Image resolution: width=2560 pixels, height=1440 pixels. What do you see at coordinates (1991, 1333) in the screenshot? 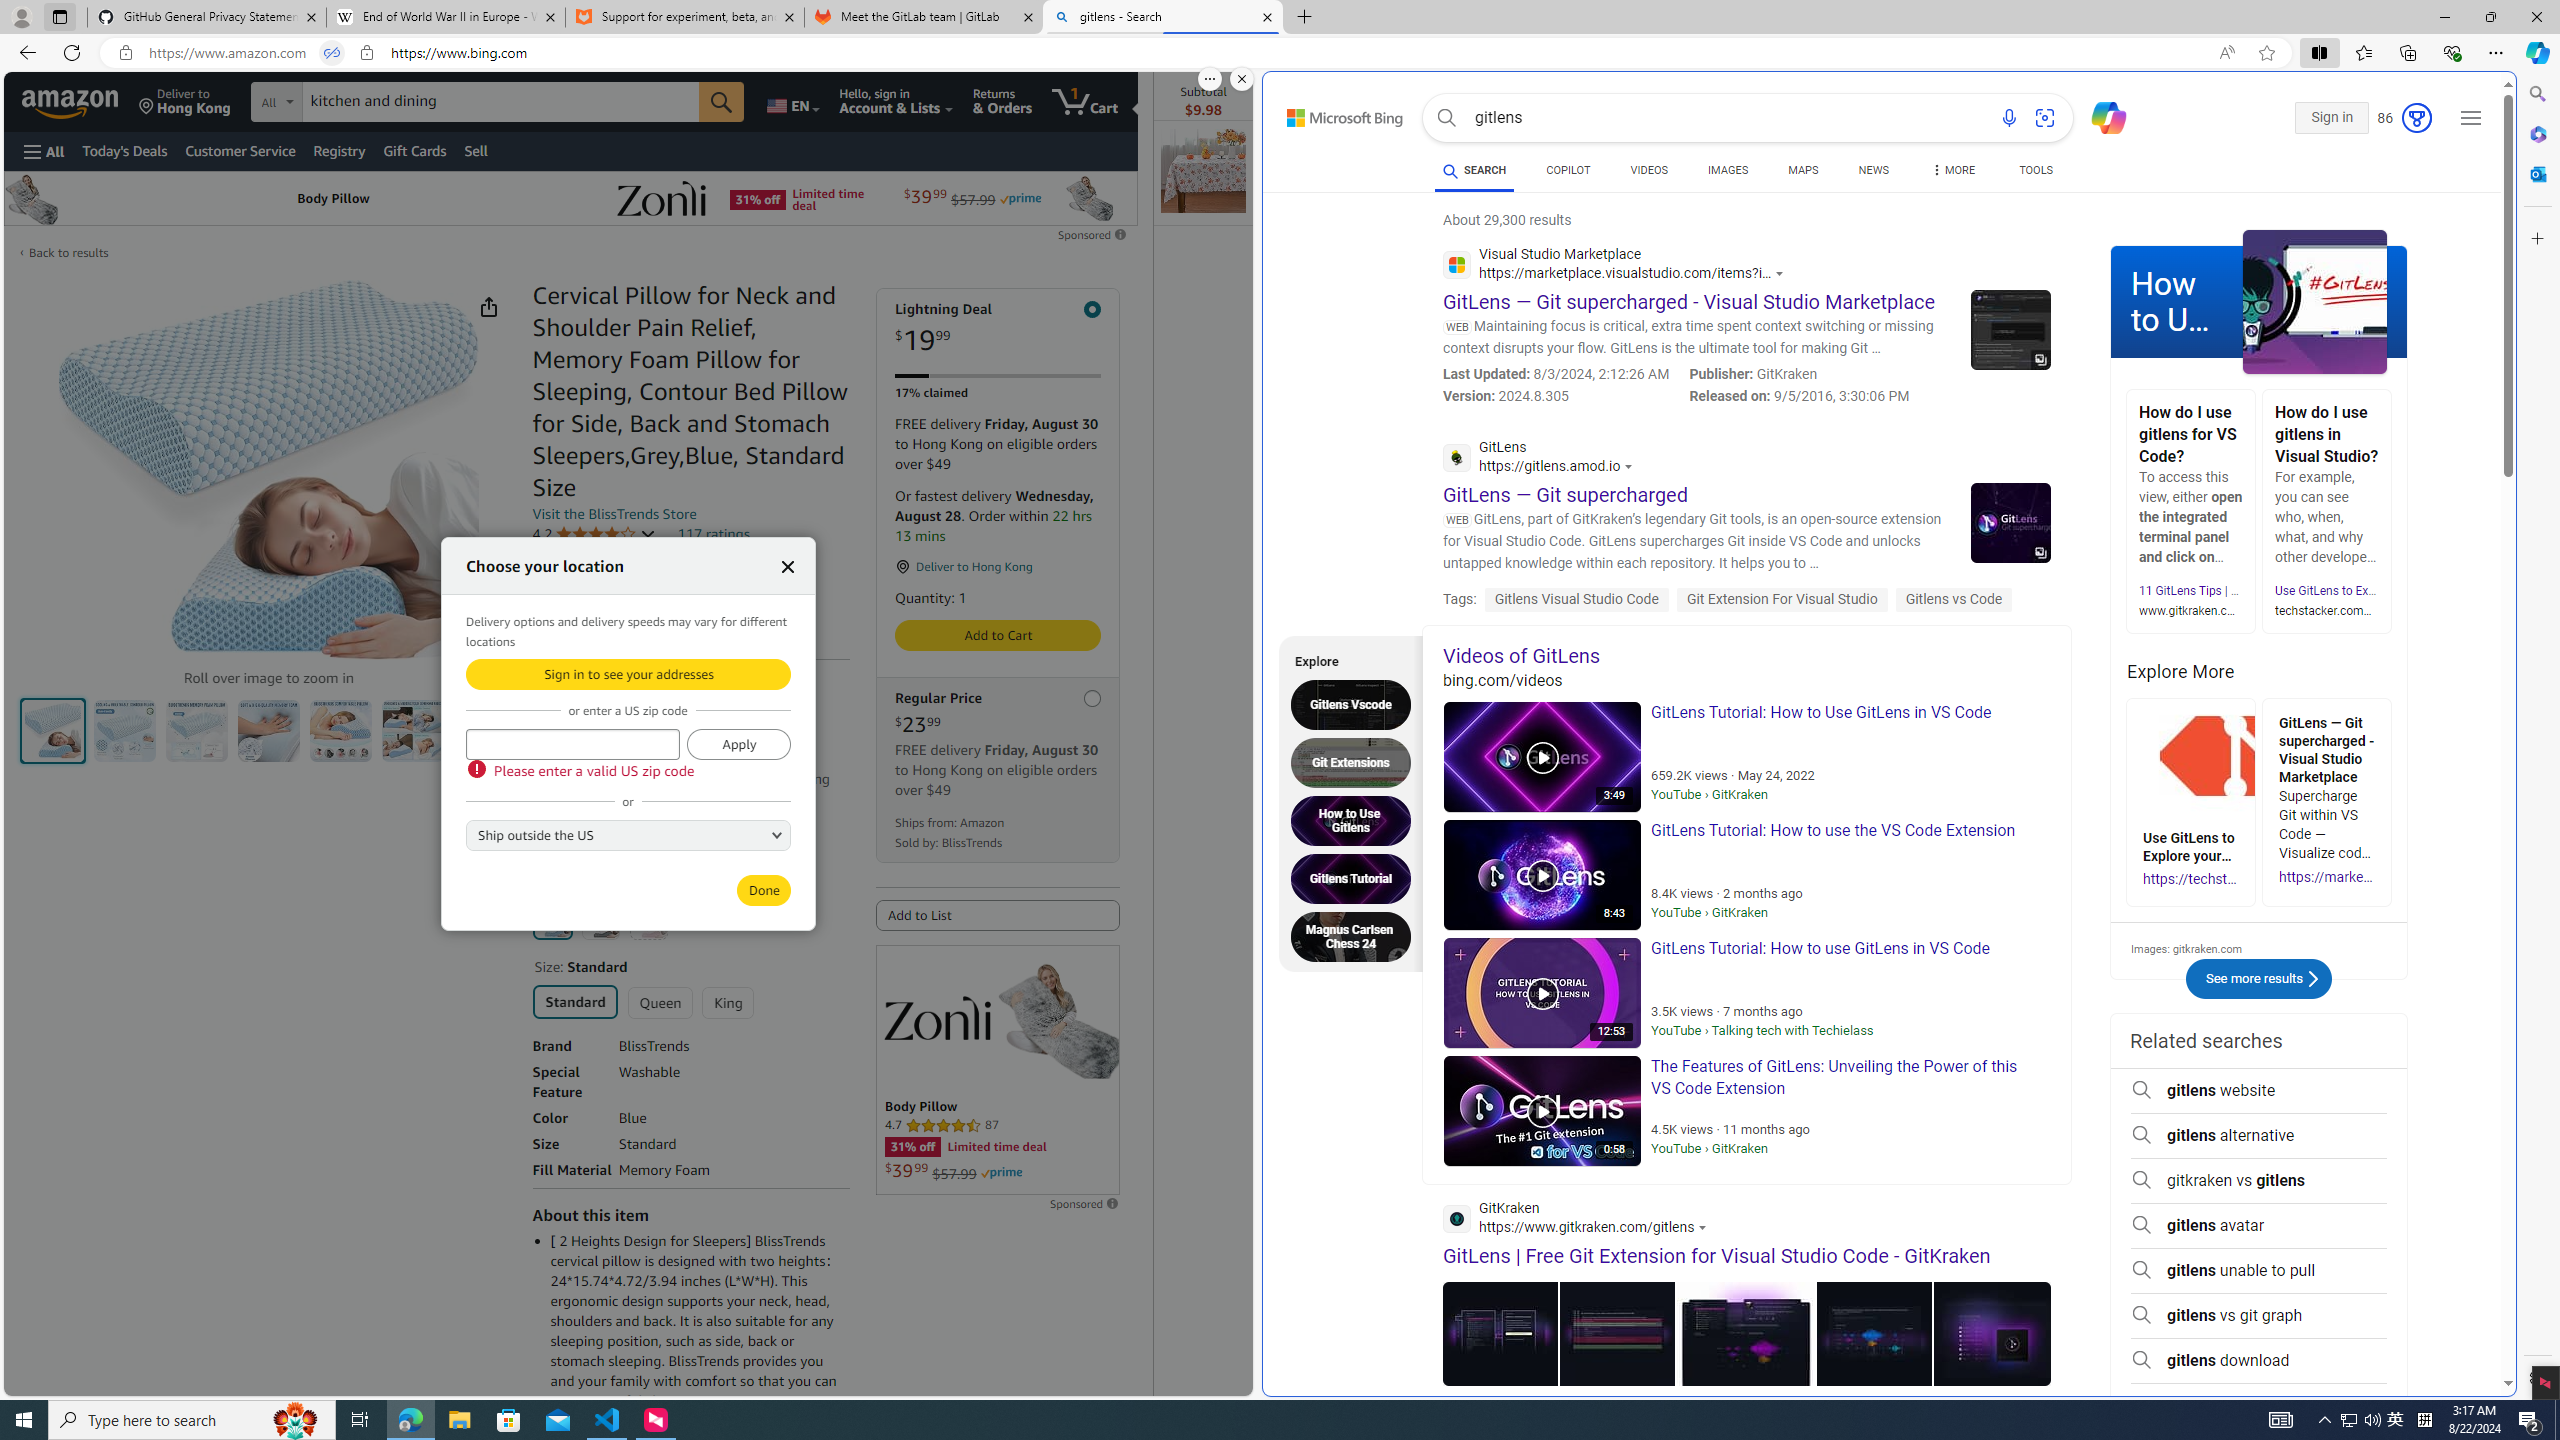
I see `View details` at bounding box center [1991, 1333].